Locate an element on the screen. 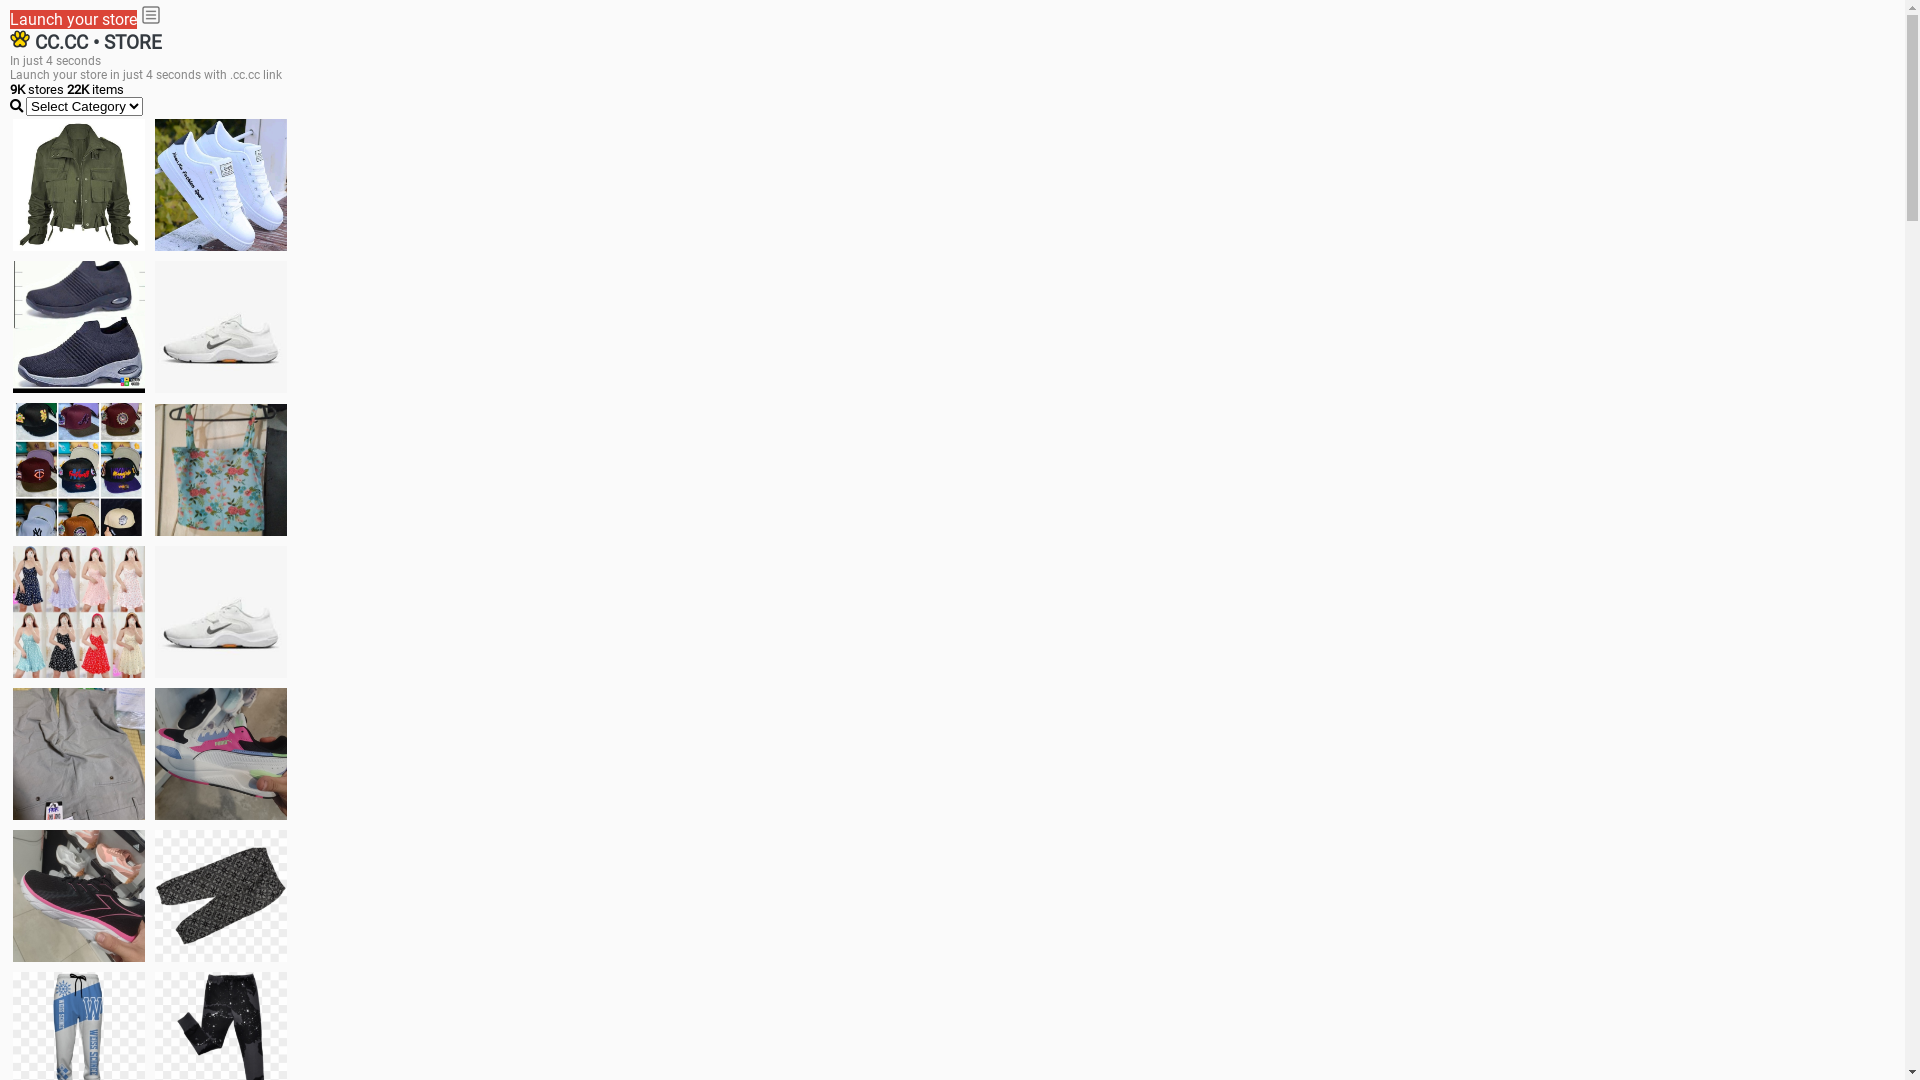 The height and width of the screenshot is (1080, 1920). Dress/square nect top is located at coordinates (79, 612).